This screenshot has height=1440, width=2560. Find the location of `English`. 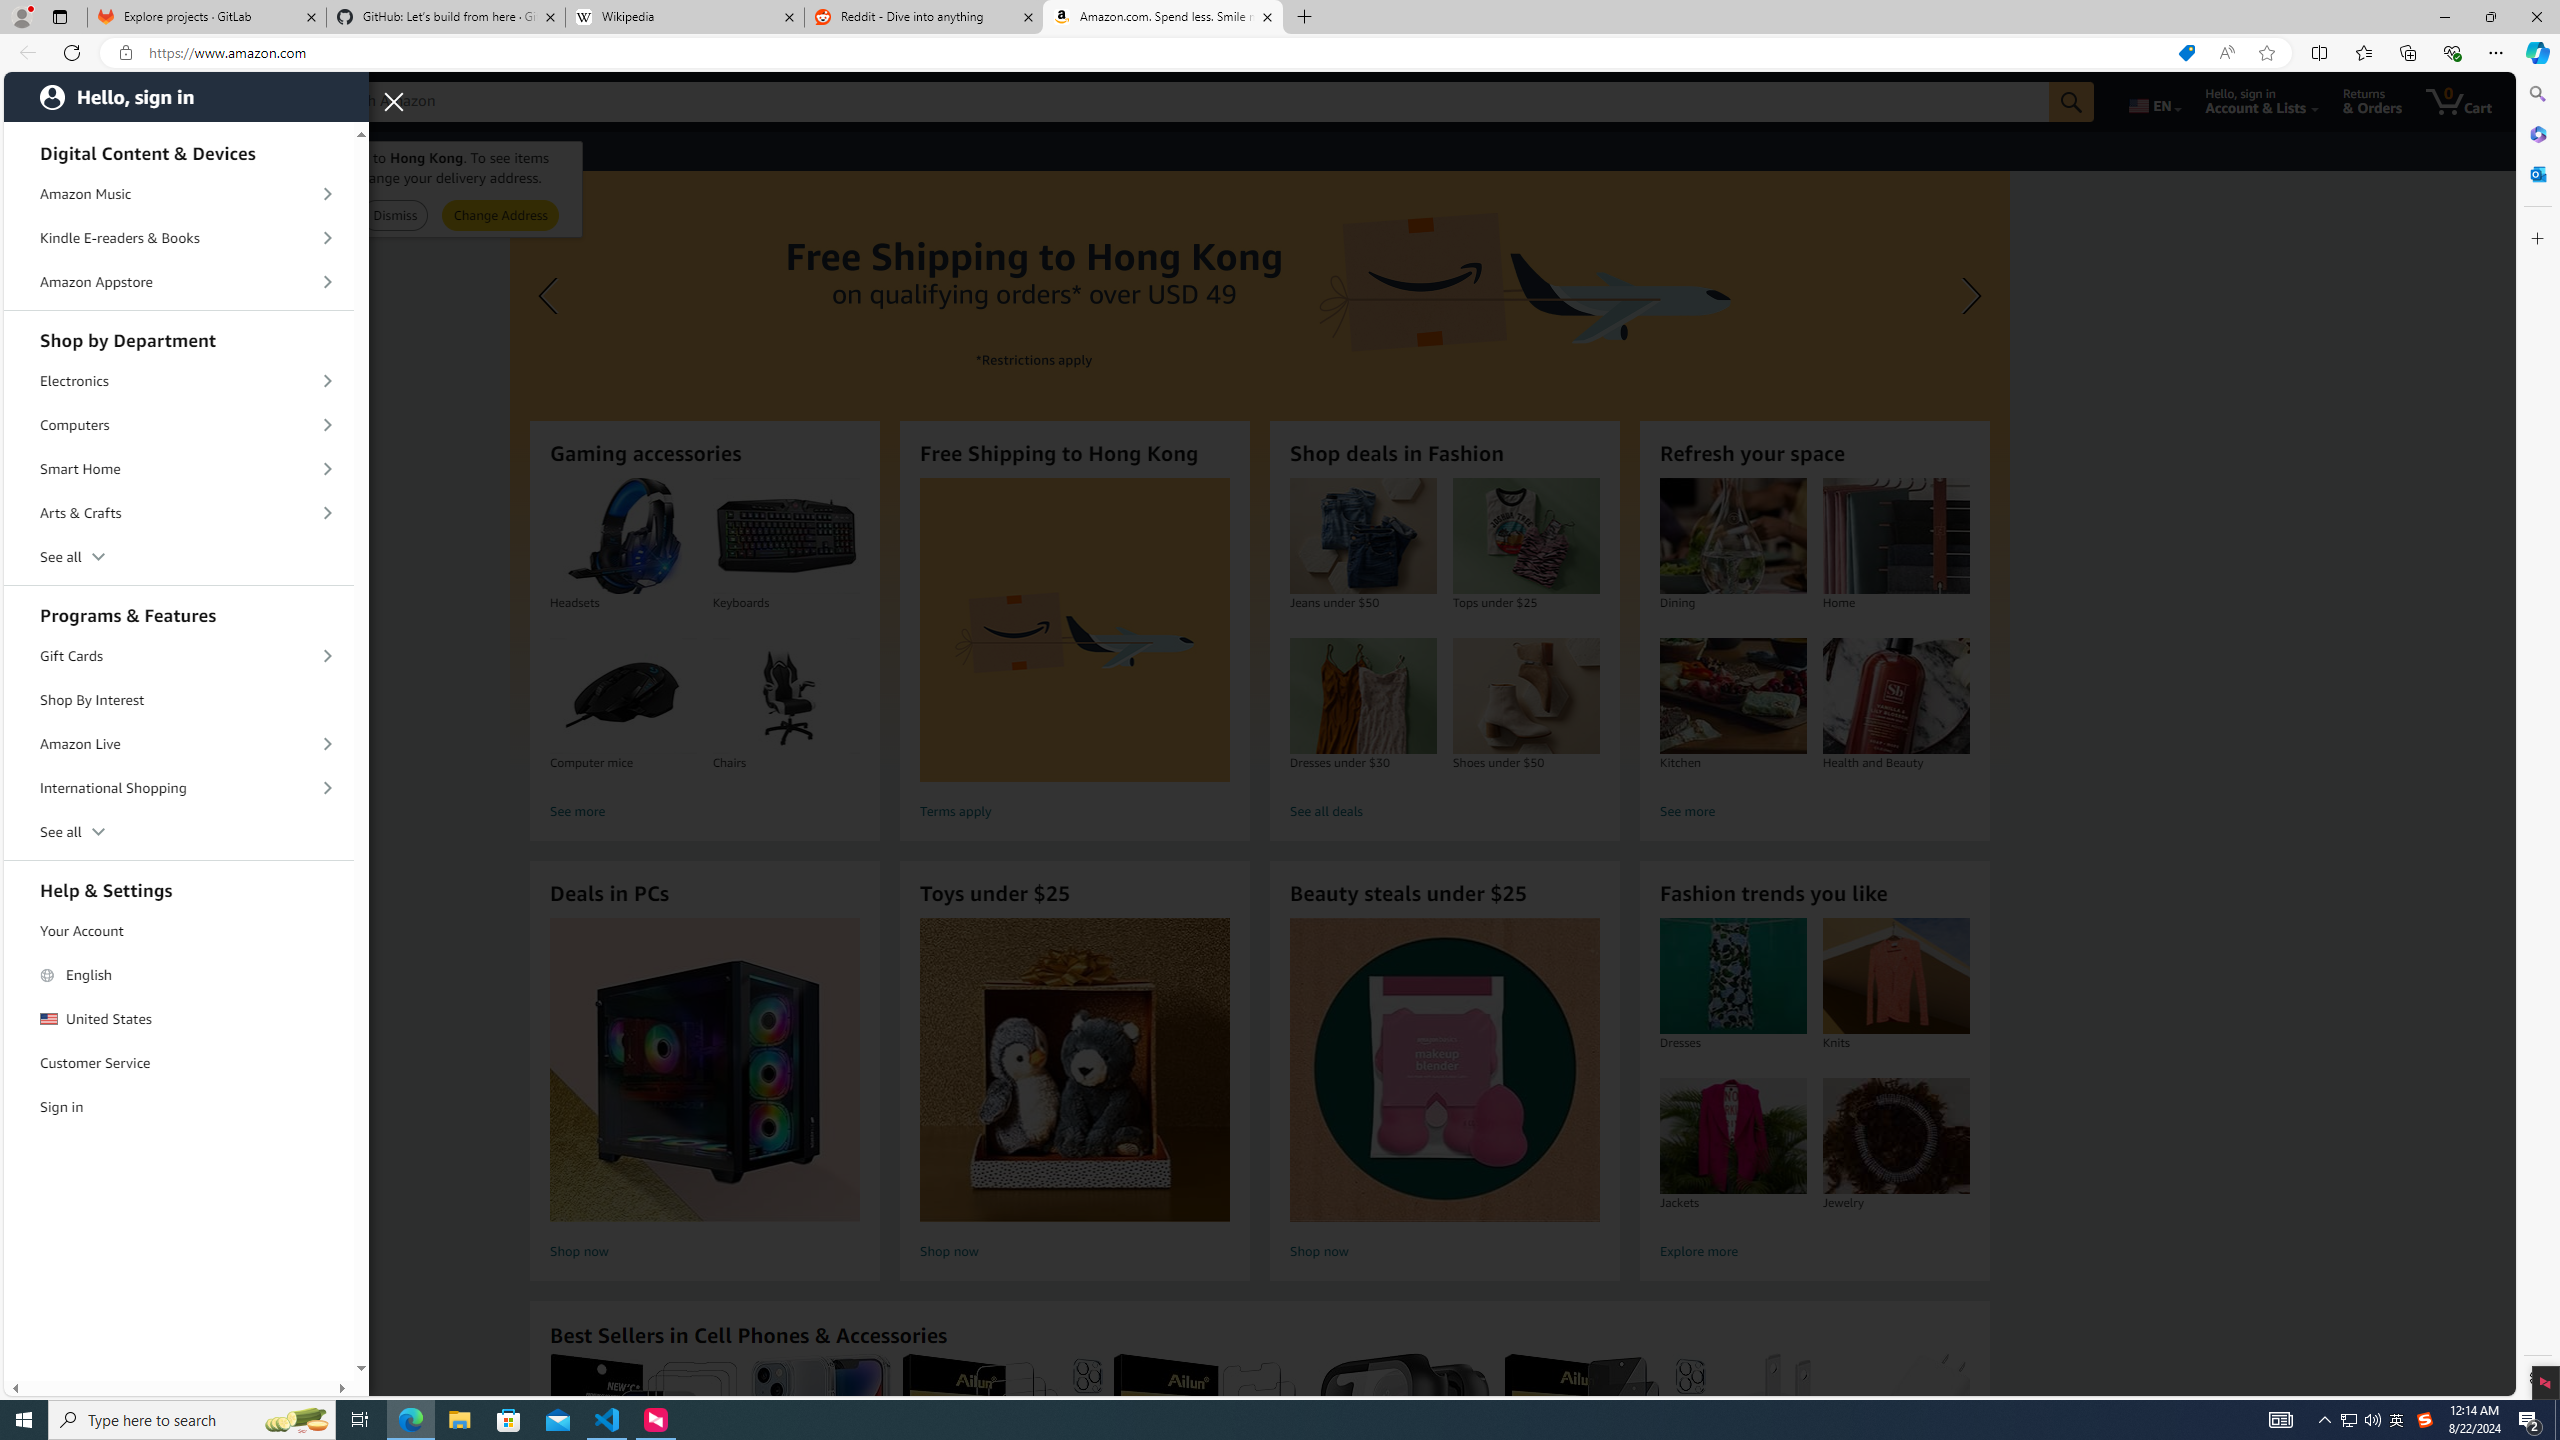

English is located at coordinates (179, 974).